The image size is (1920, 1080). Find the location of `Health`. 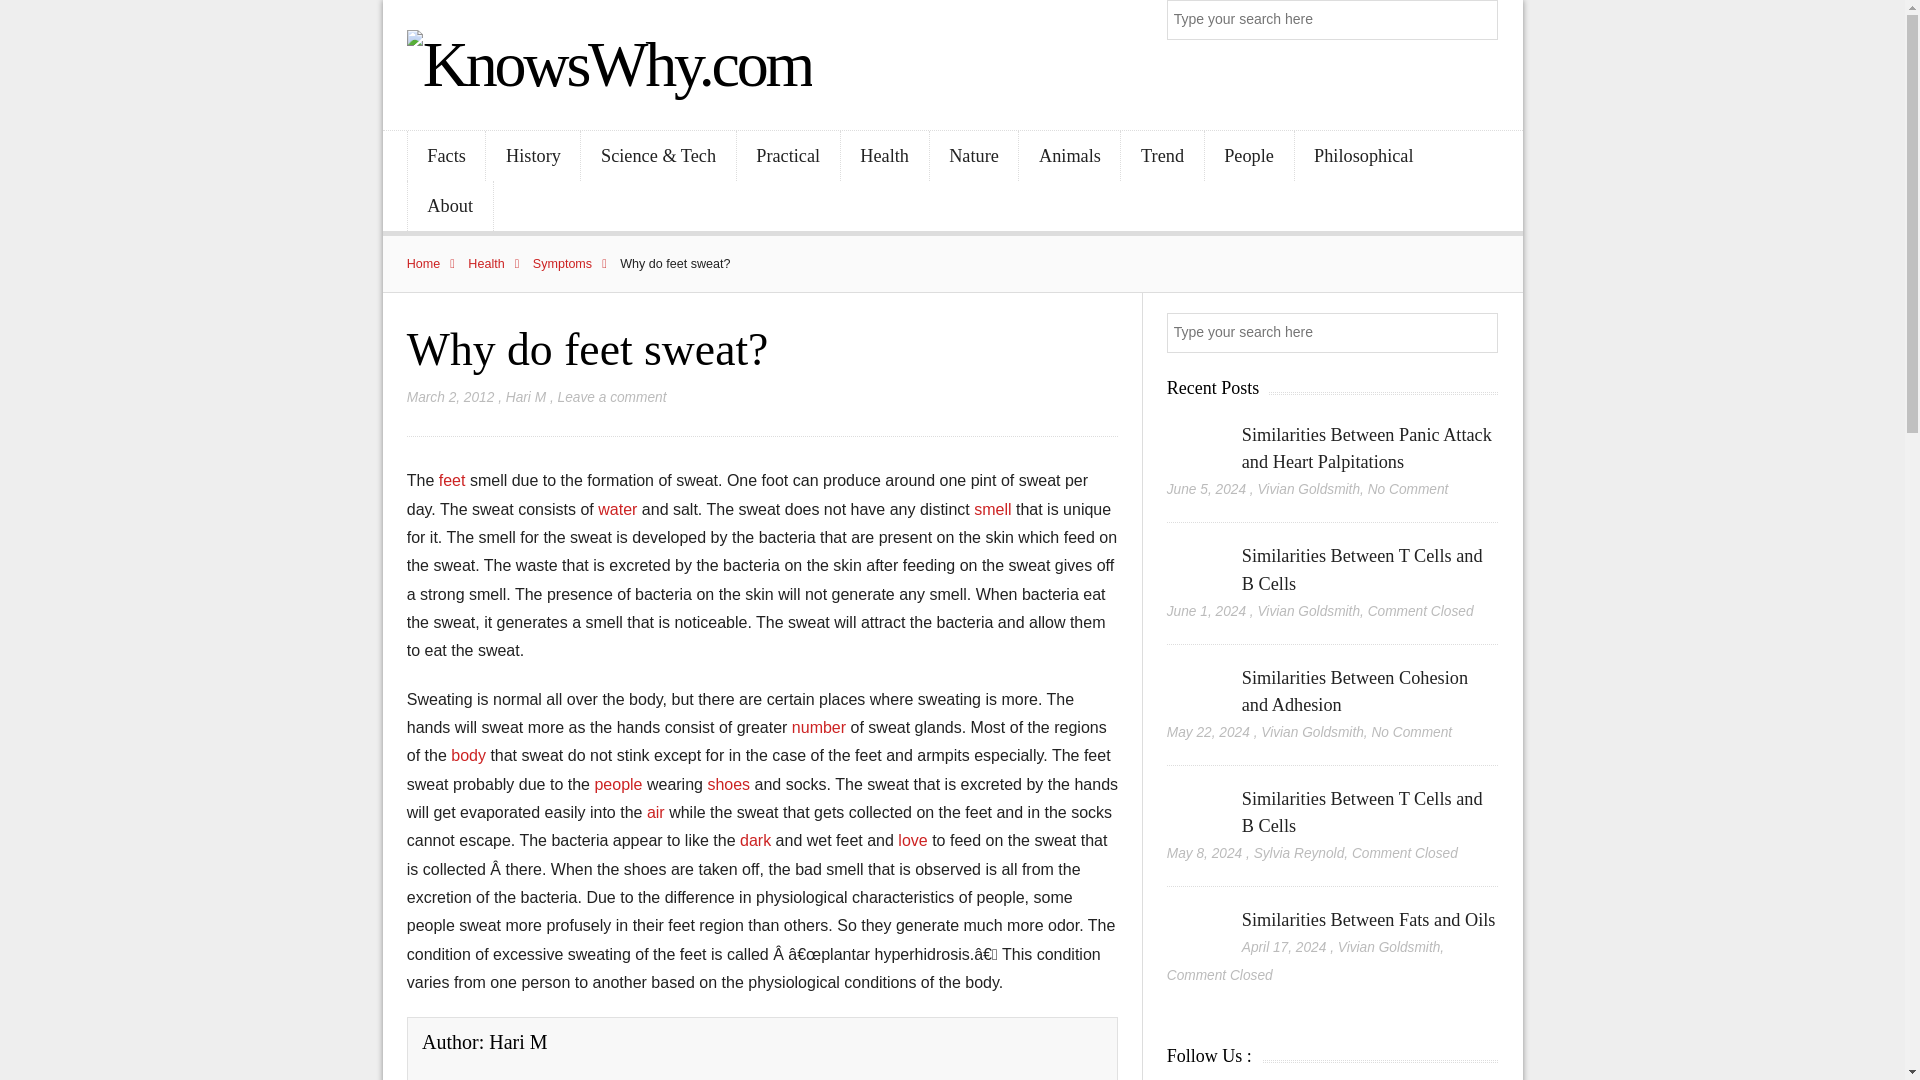

Health is located at coordinates (884, 156).